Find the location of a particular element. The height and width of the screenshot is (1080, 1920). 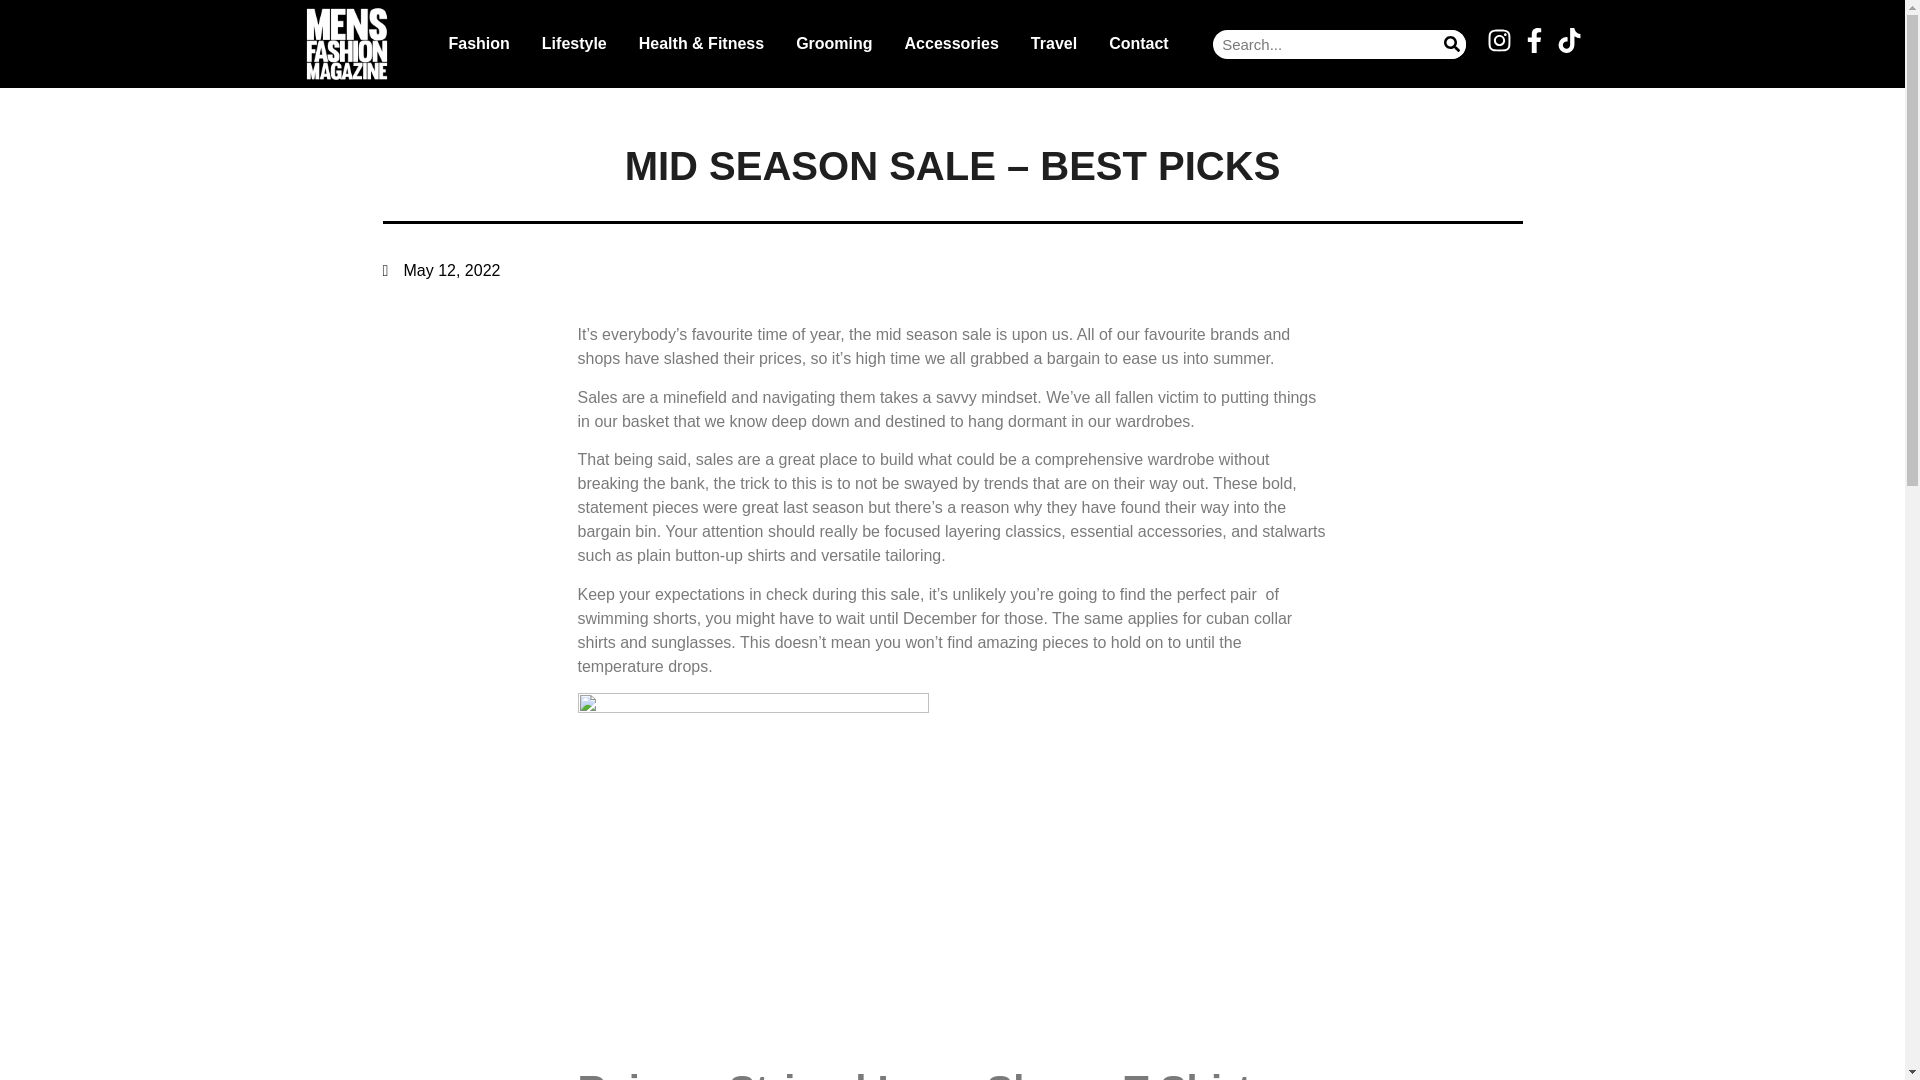

May 12, 2022 is located at coordinates (440, 270).